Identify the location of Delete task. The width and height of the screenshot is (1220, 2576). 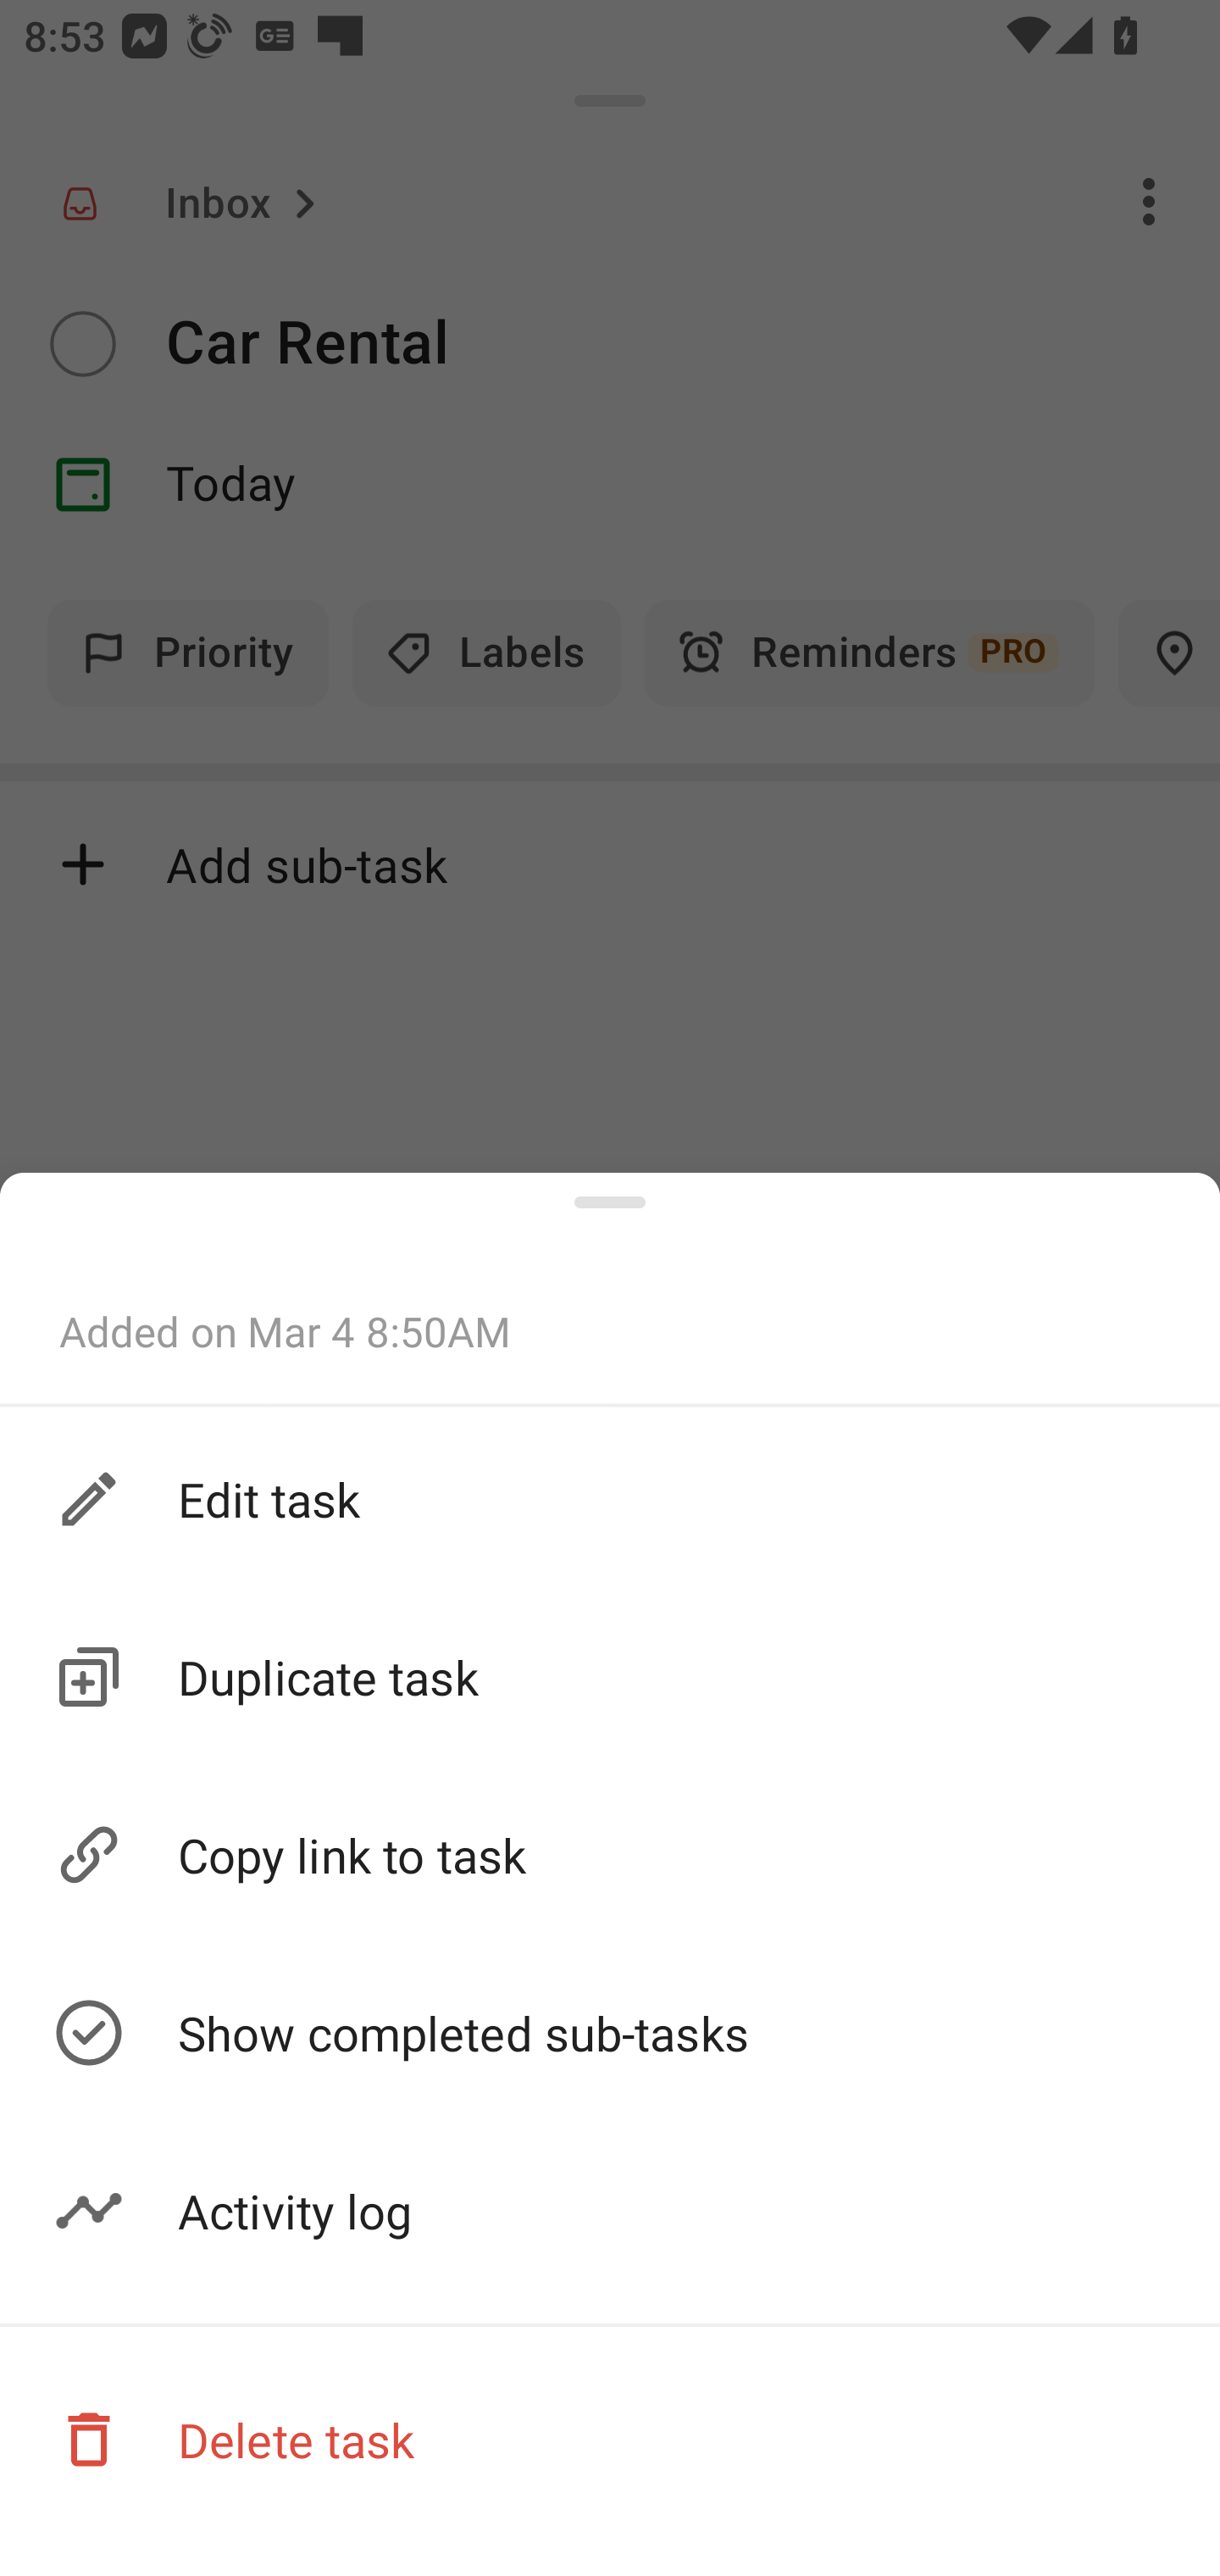
(610, 2439).